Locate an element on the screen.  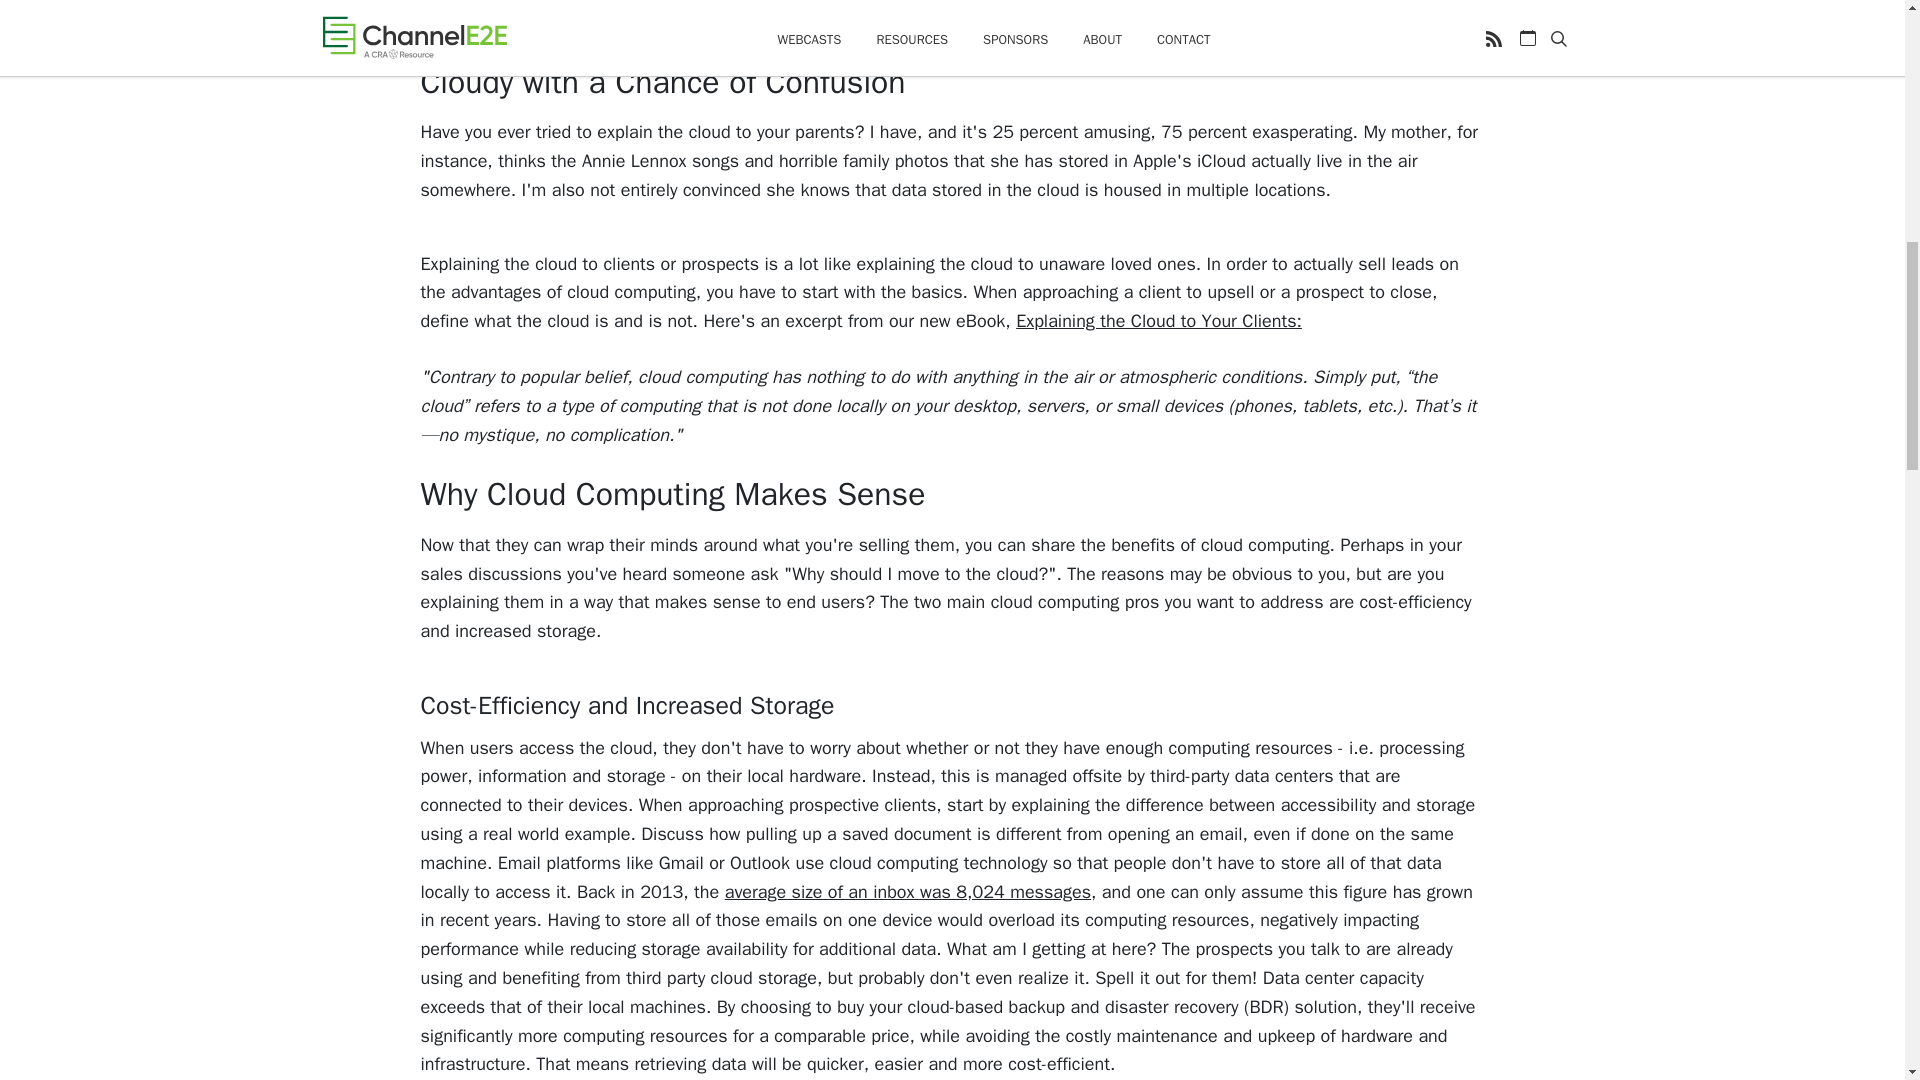
average size of an inbox was 8,024 messages is located at coordinates (908, 892).